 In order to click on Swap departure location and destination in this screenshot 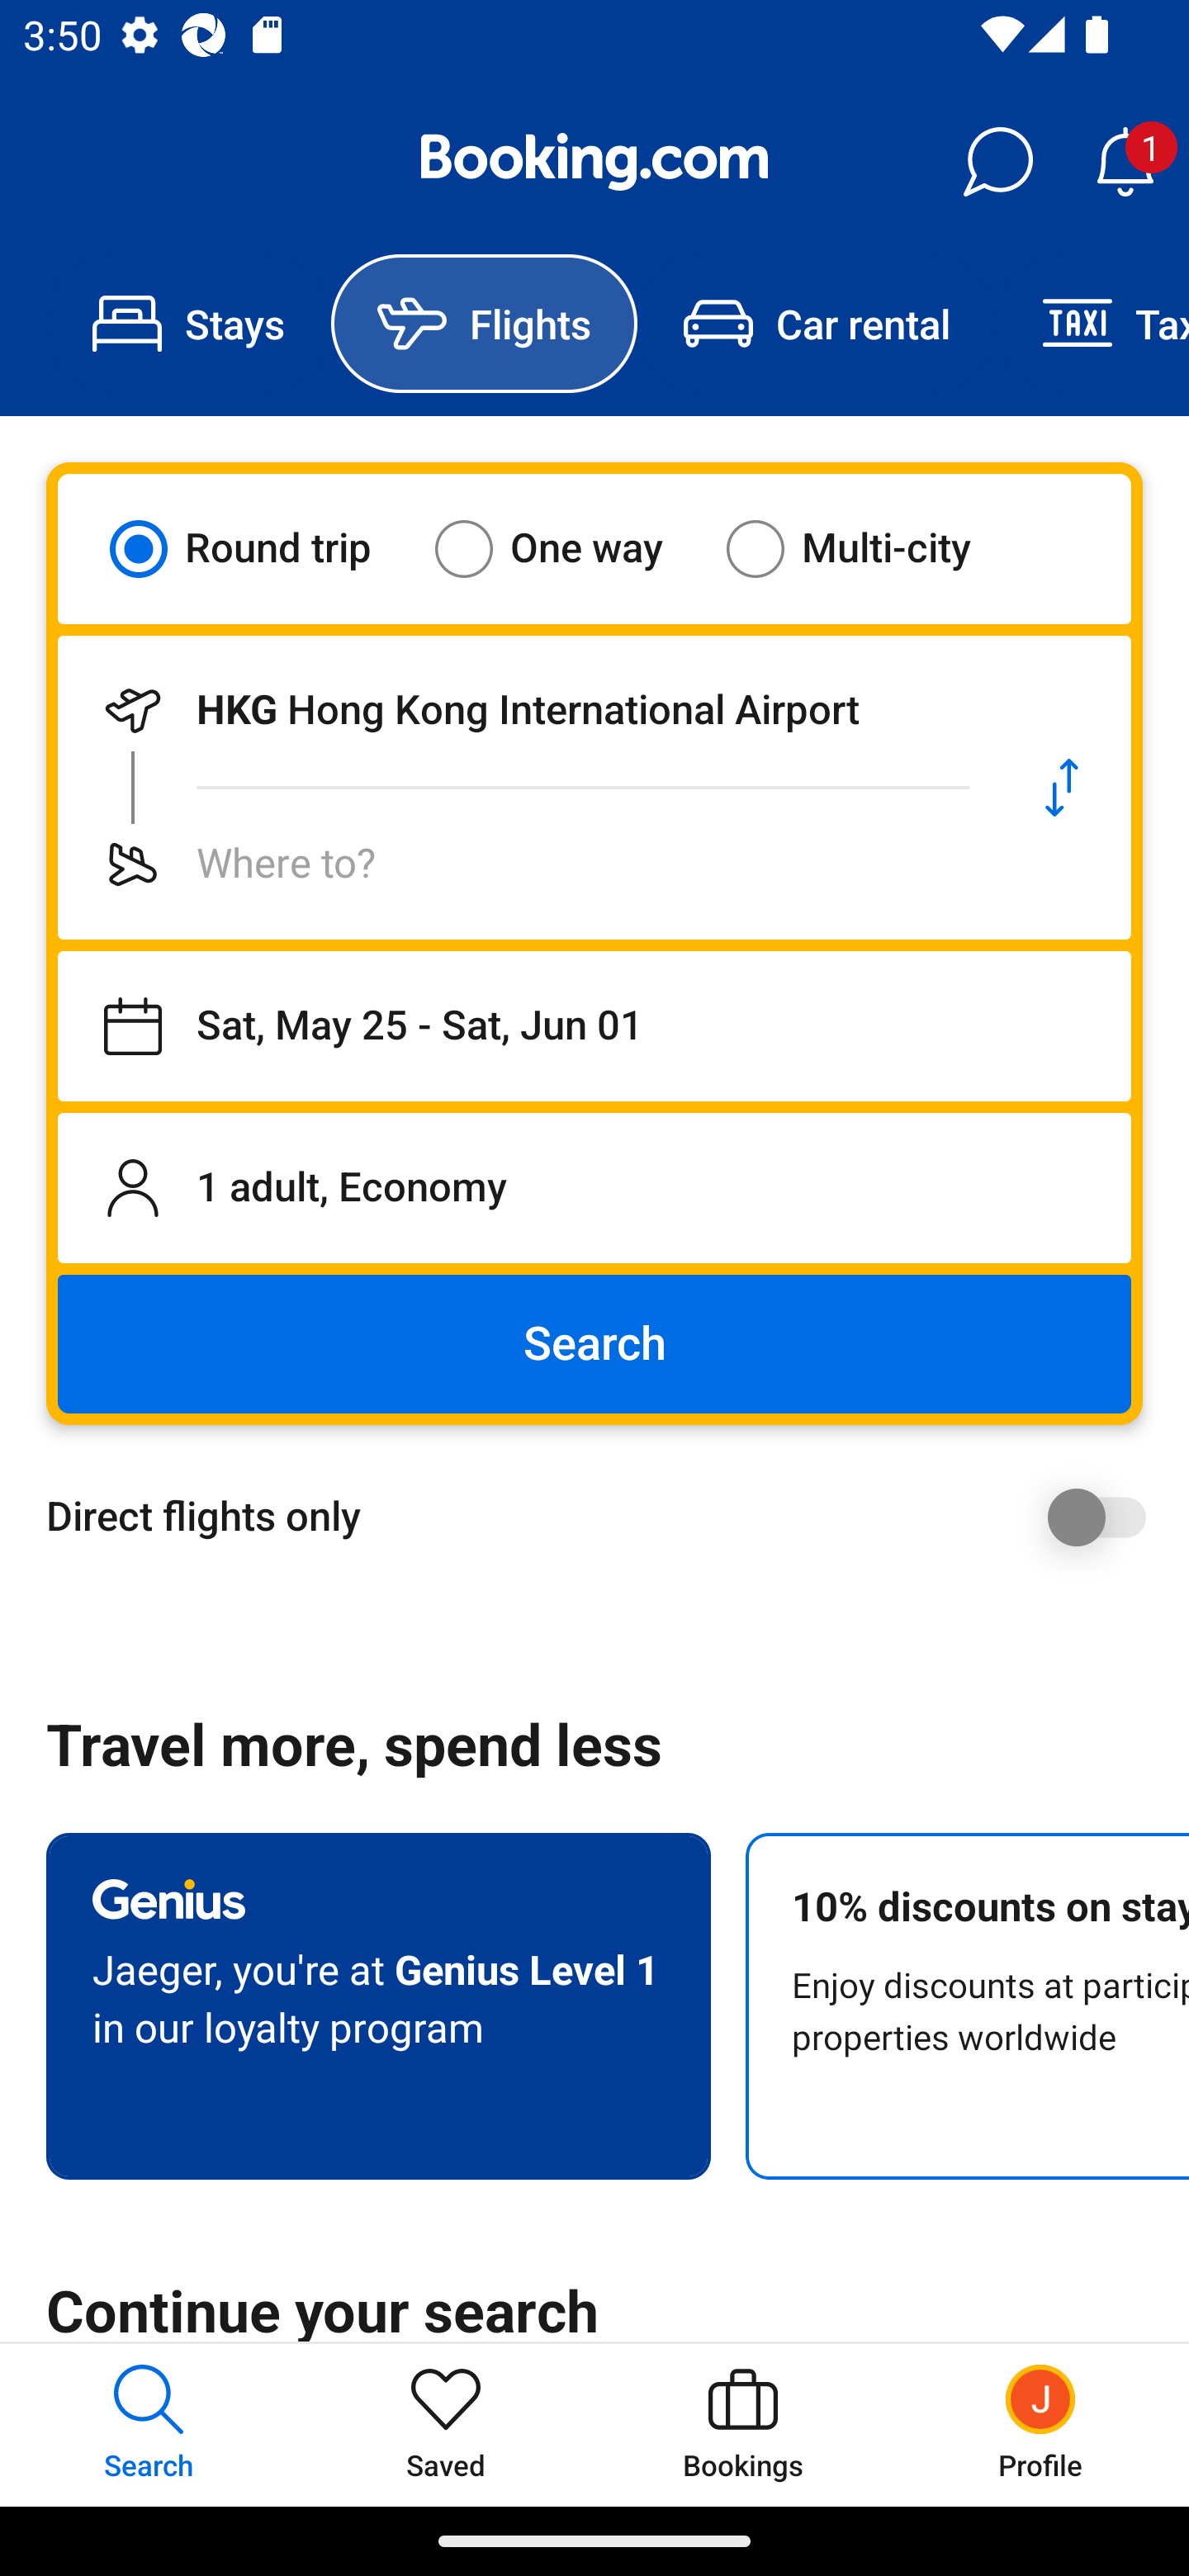, I will do `click(1062, 788)`.